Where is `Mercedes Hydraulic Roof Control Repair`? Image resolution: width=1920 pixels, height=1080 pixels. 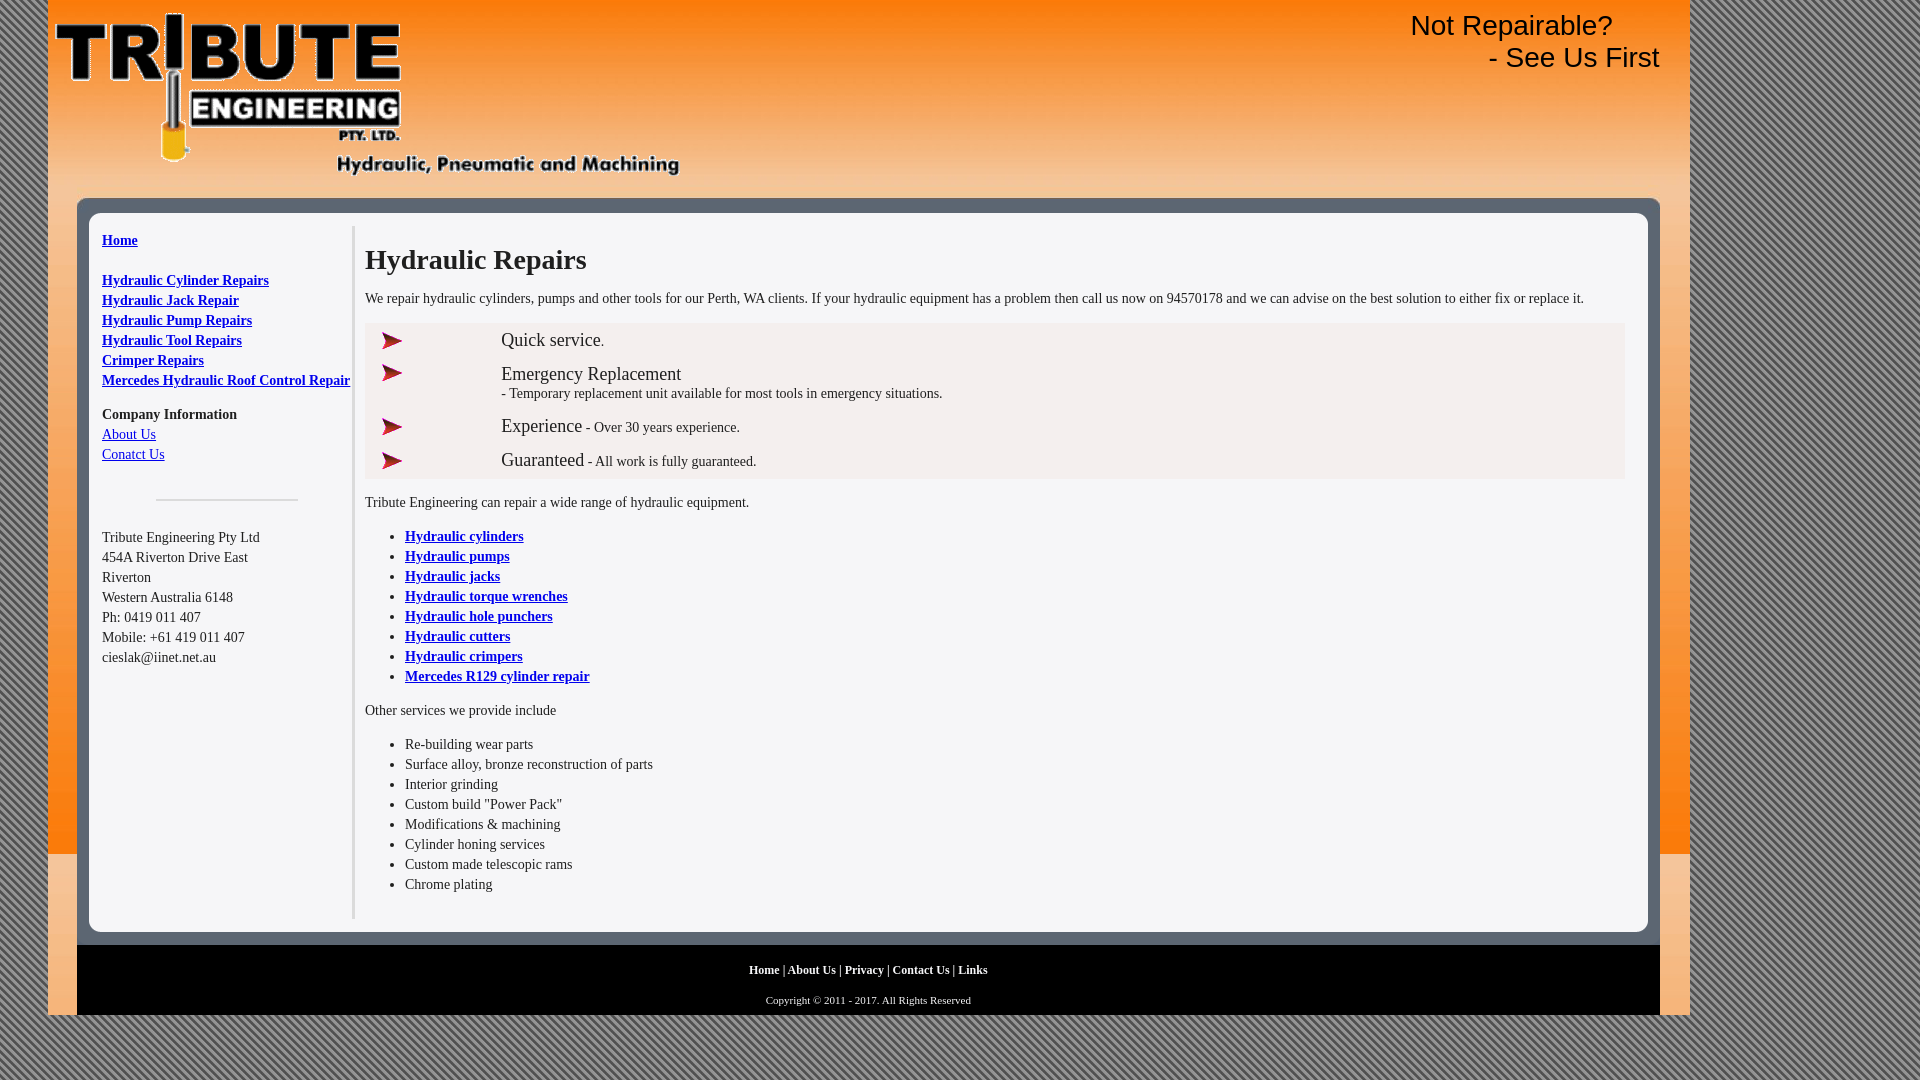
Mercedes Hydraulic Roof Control Repair is located at coordinates (226, 380).